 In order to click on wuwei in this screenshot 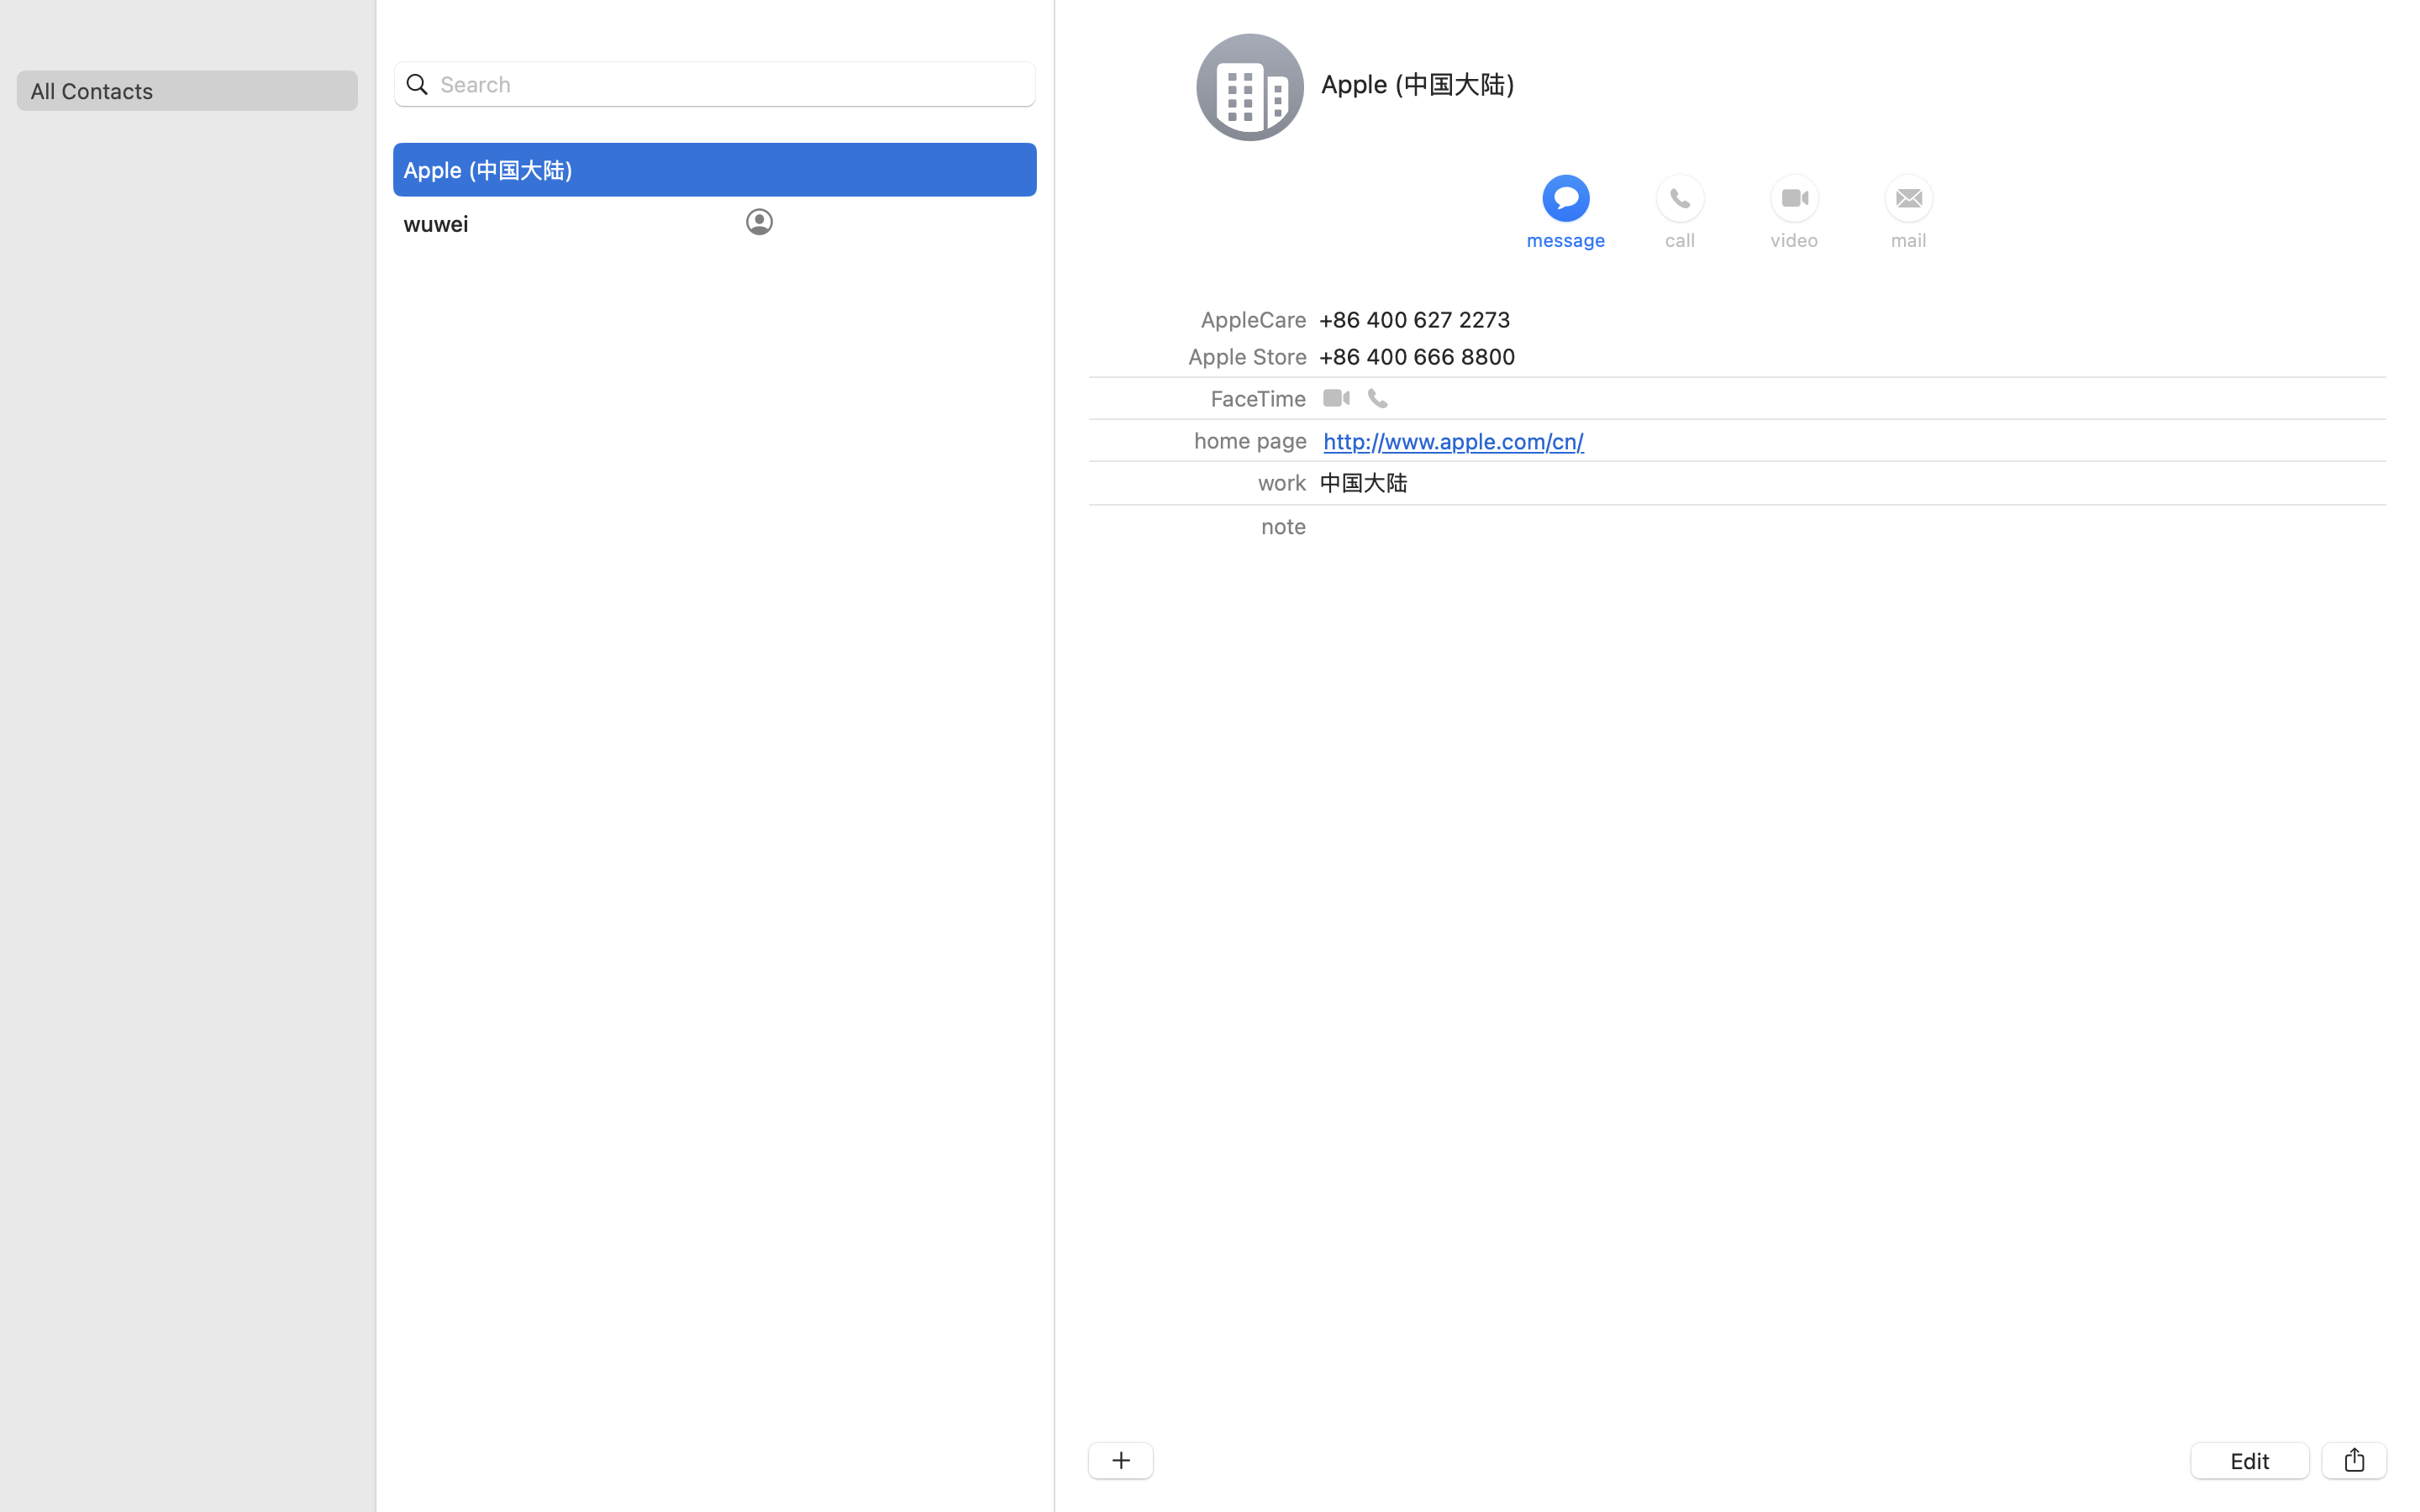, I will do `click(436, 223)`.